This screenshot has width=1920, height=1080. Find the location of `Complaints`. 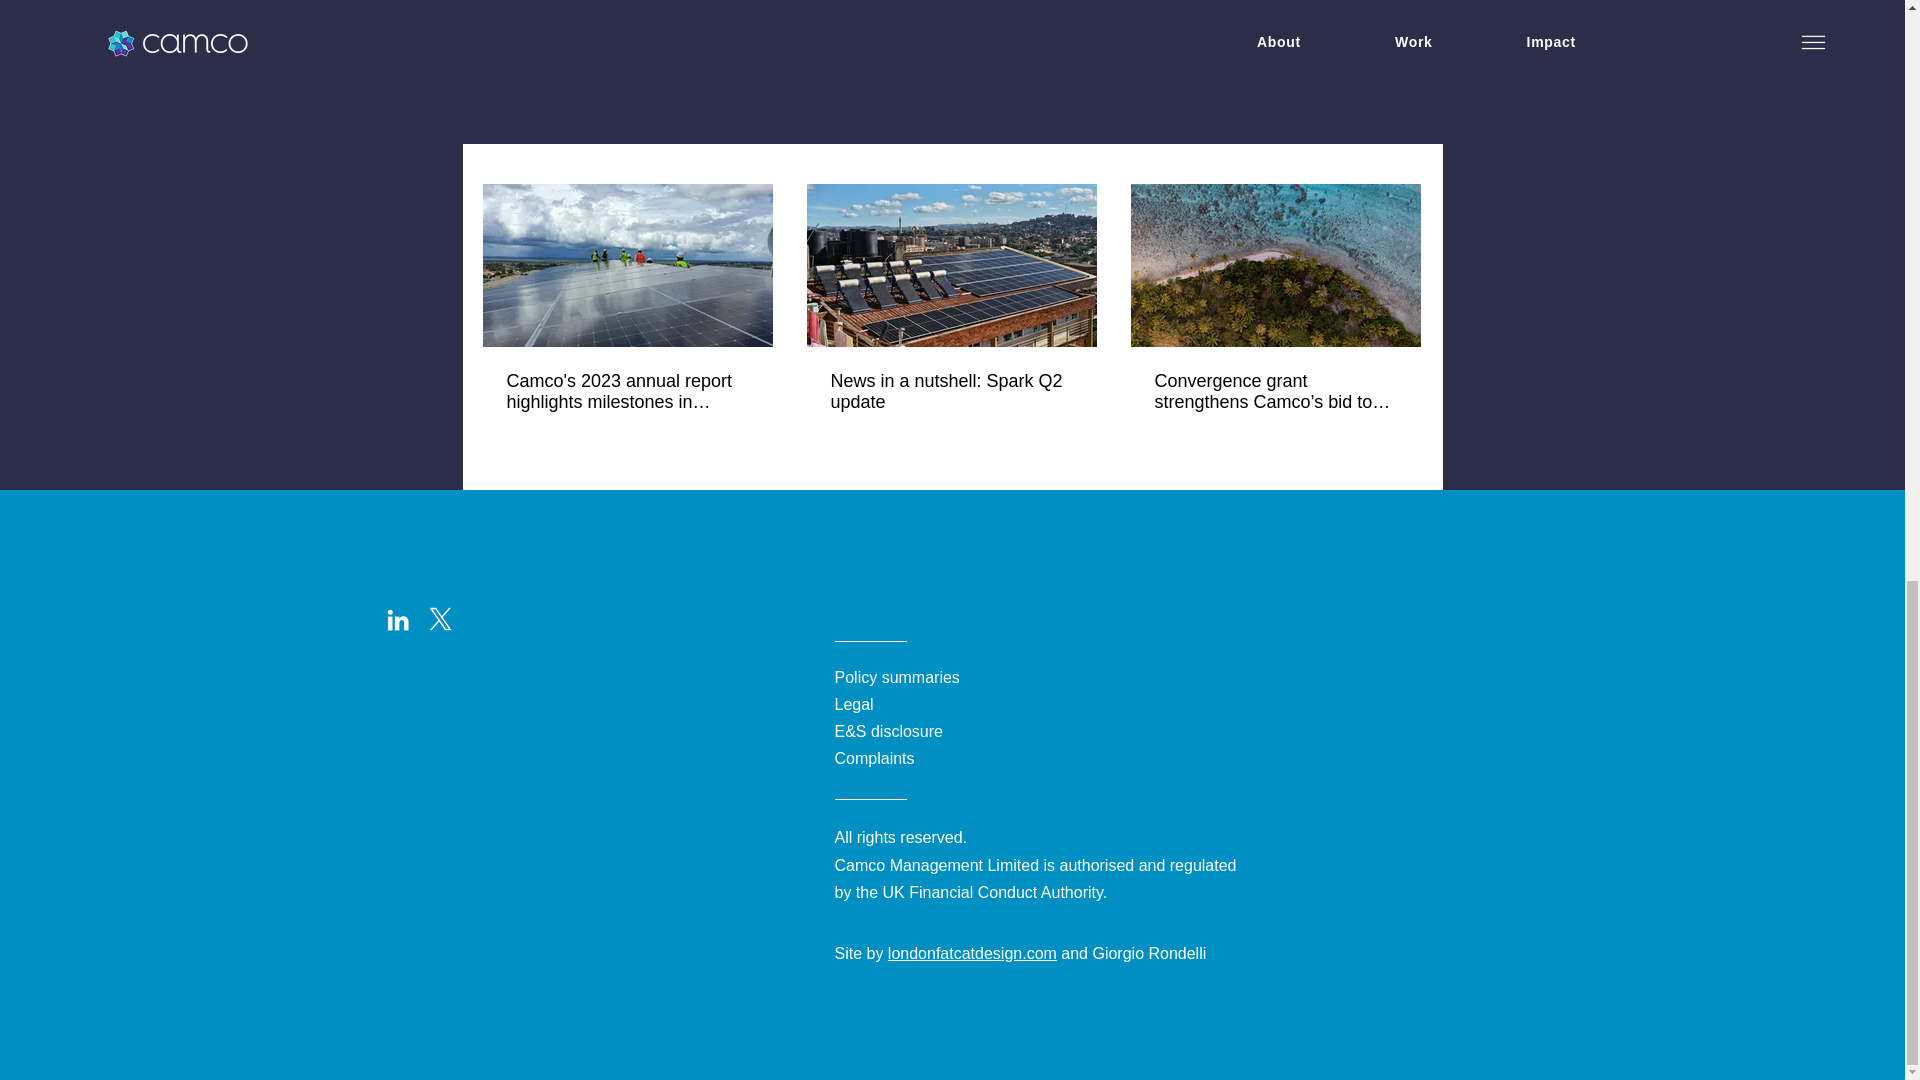

Complaints is located at coordinates (873, 758).